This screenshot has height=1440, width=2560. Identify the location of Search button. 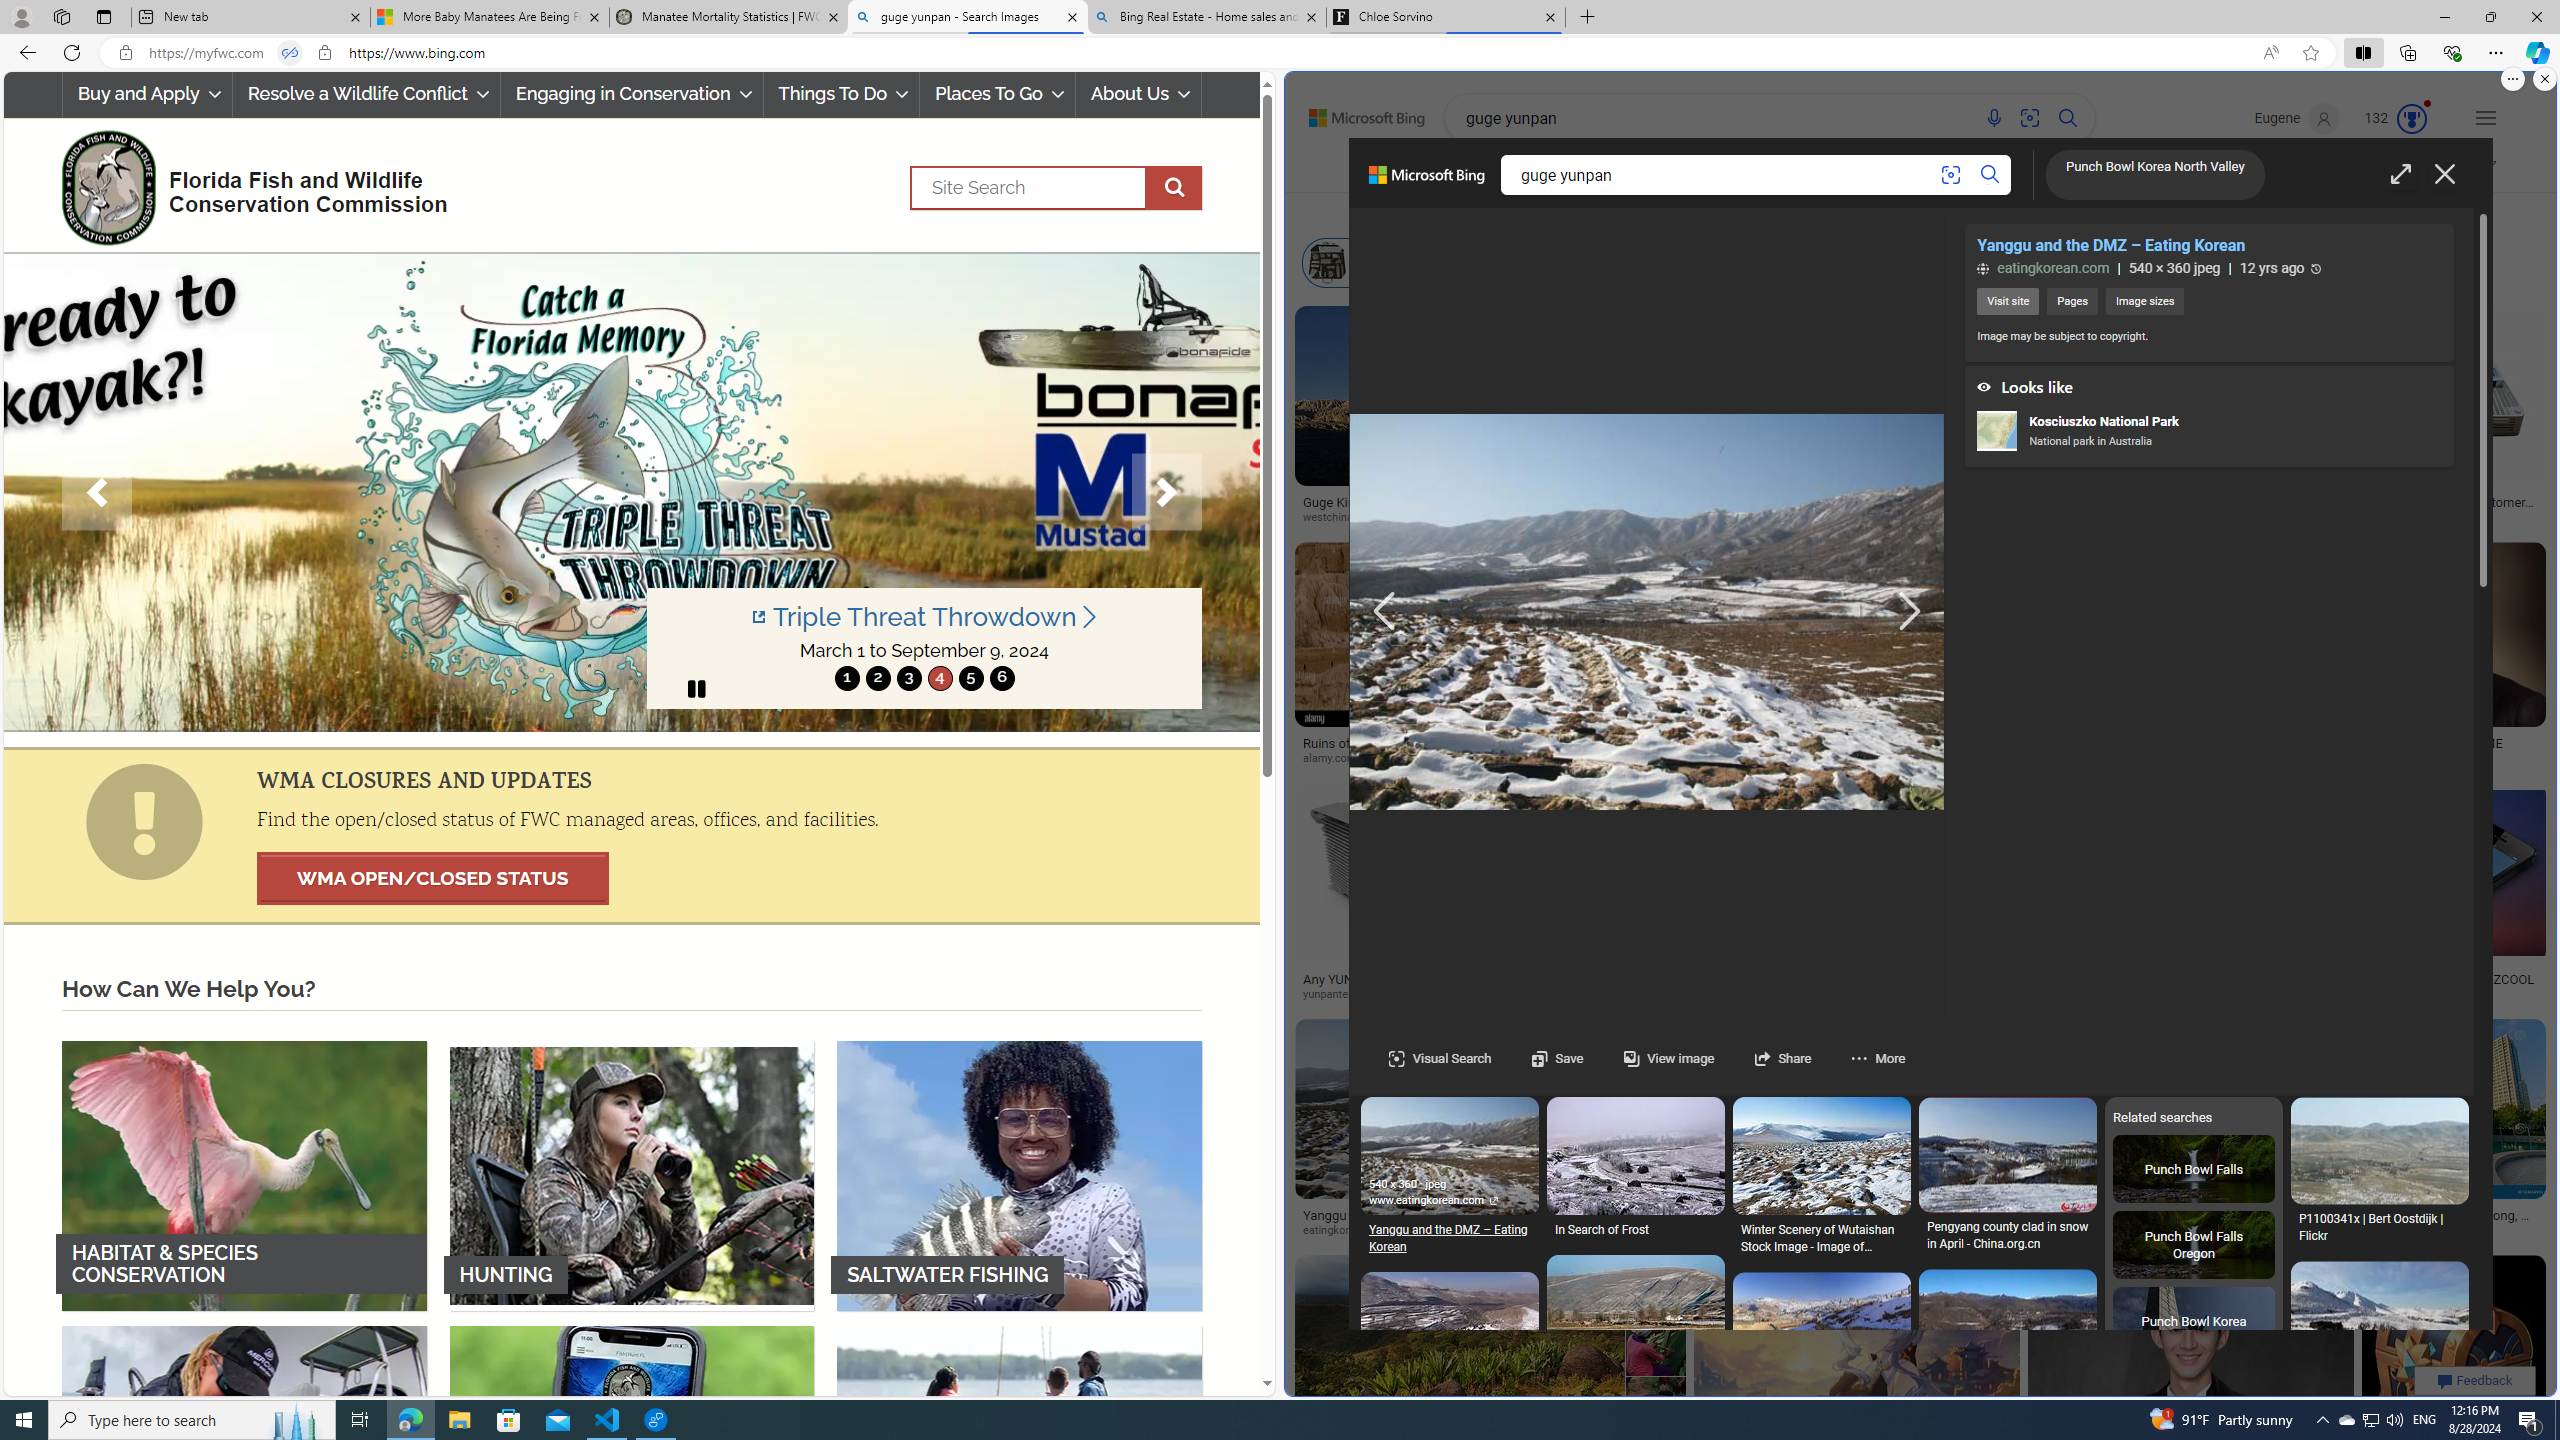
(1992, 175).